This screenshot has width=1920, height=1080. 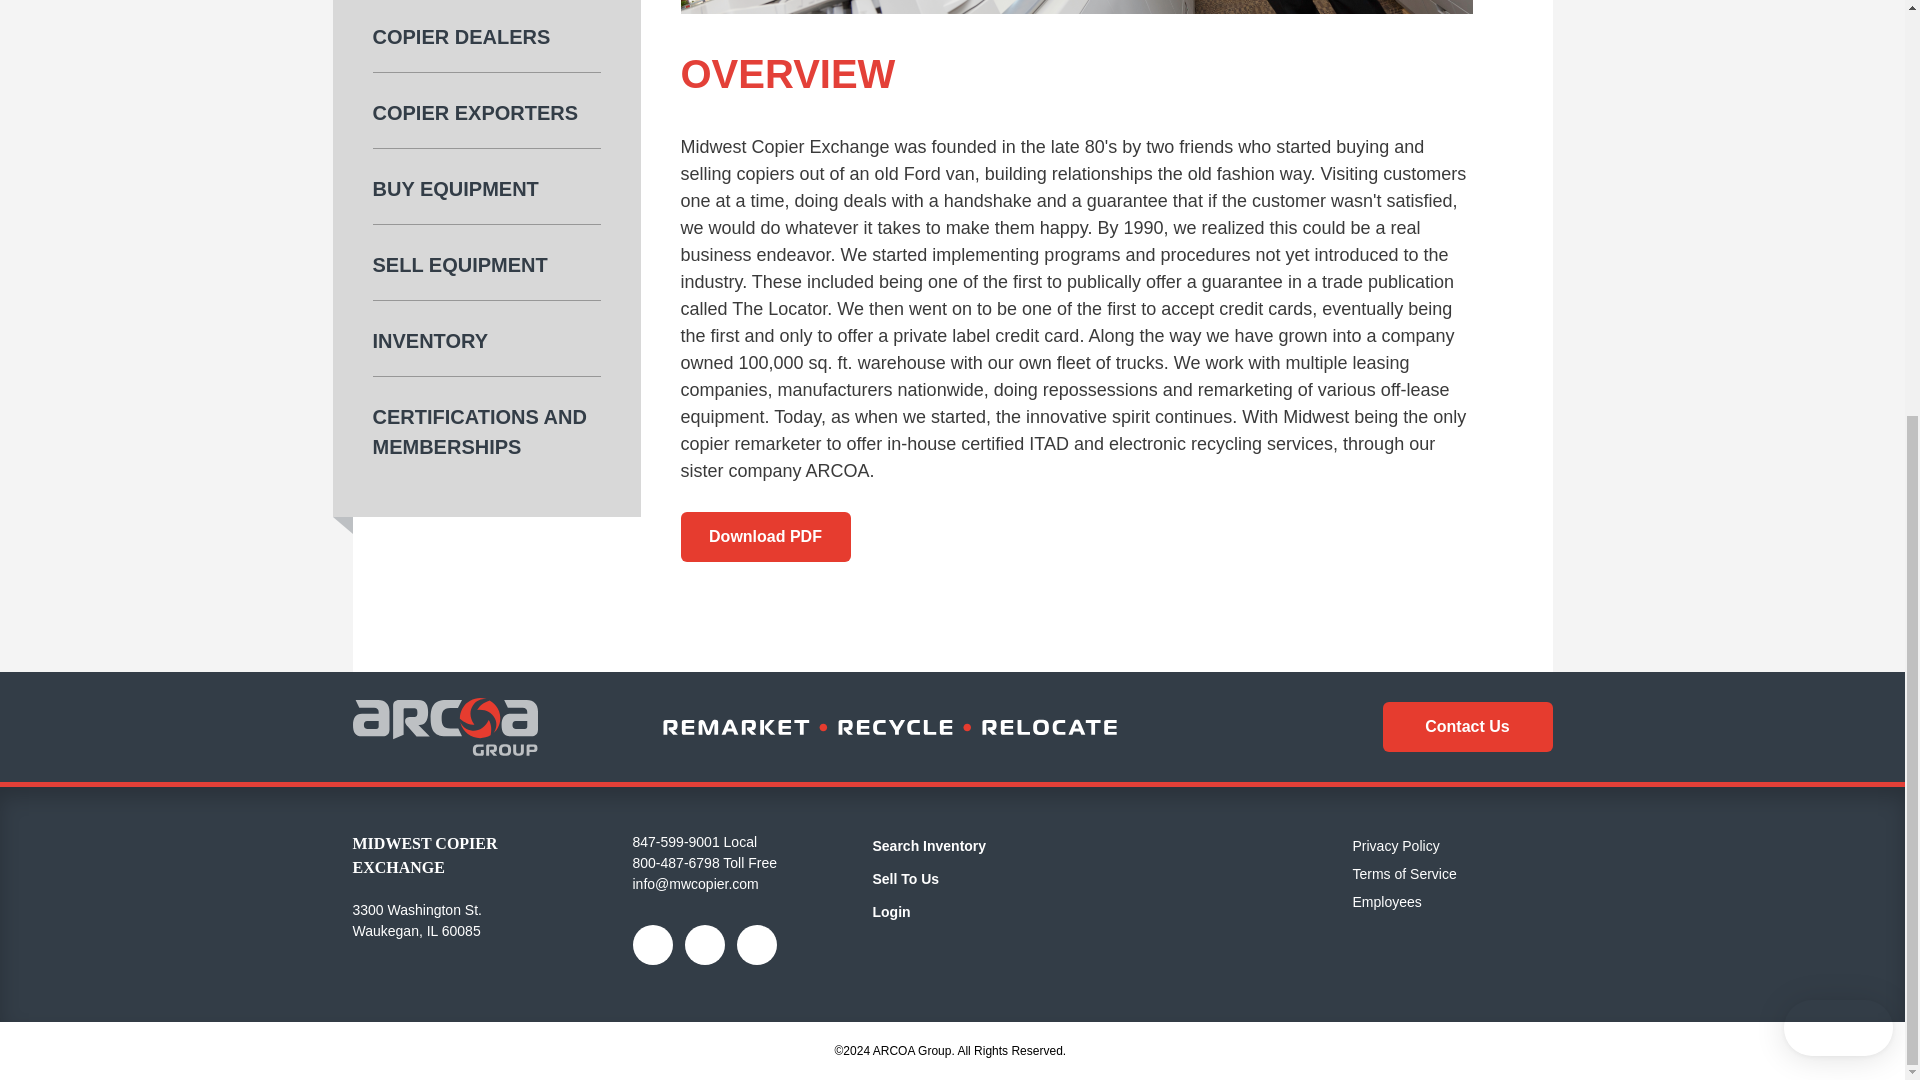 I want to click on Sell To Us, so click(x=904, y=878).